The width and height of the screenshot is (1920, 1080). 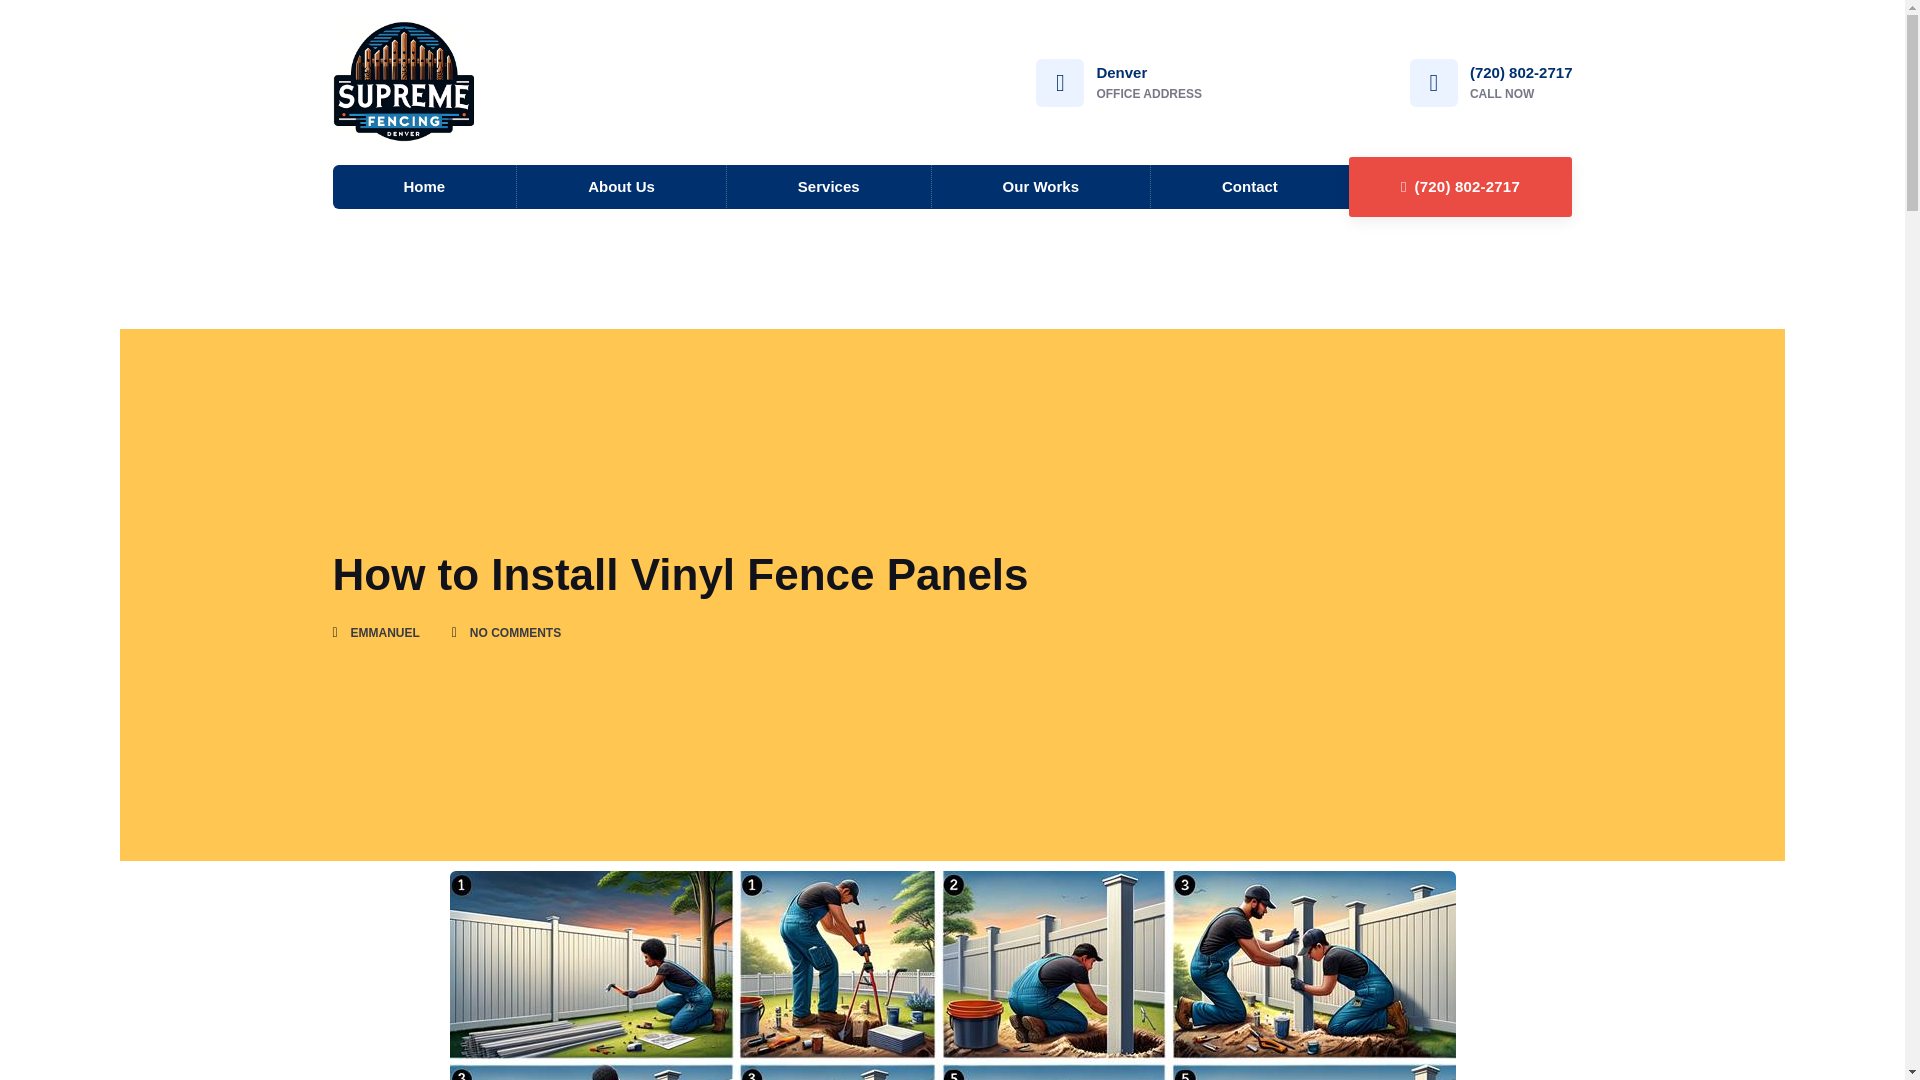 What do you see at coordinates (829, 186) in the screenshot?
I see `Services` at bounding box center [829, 186].